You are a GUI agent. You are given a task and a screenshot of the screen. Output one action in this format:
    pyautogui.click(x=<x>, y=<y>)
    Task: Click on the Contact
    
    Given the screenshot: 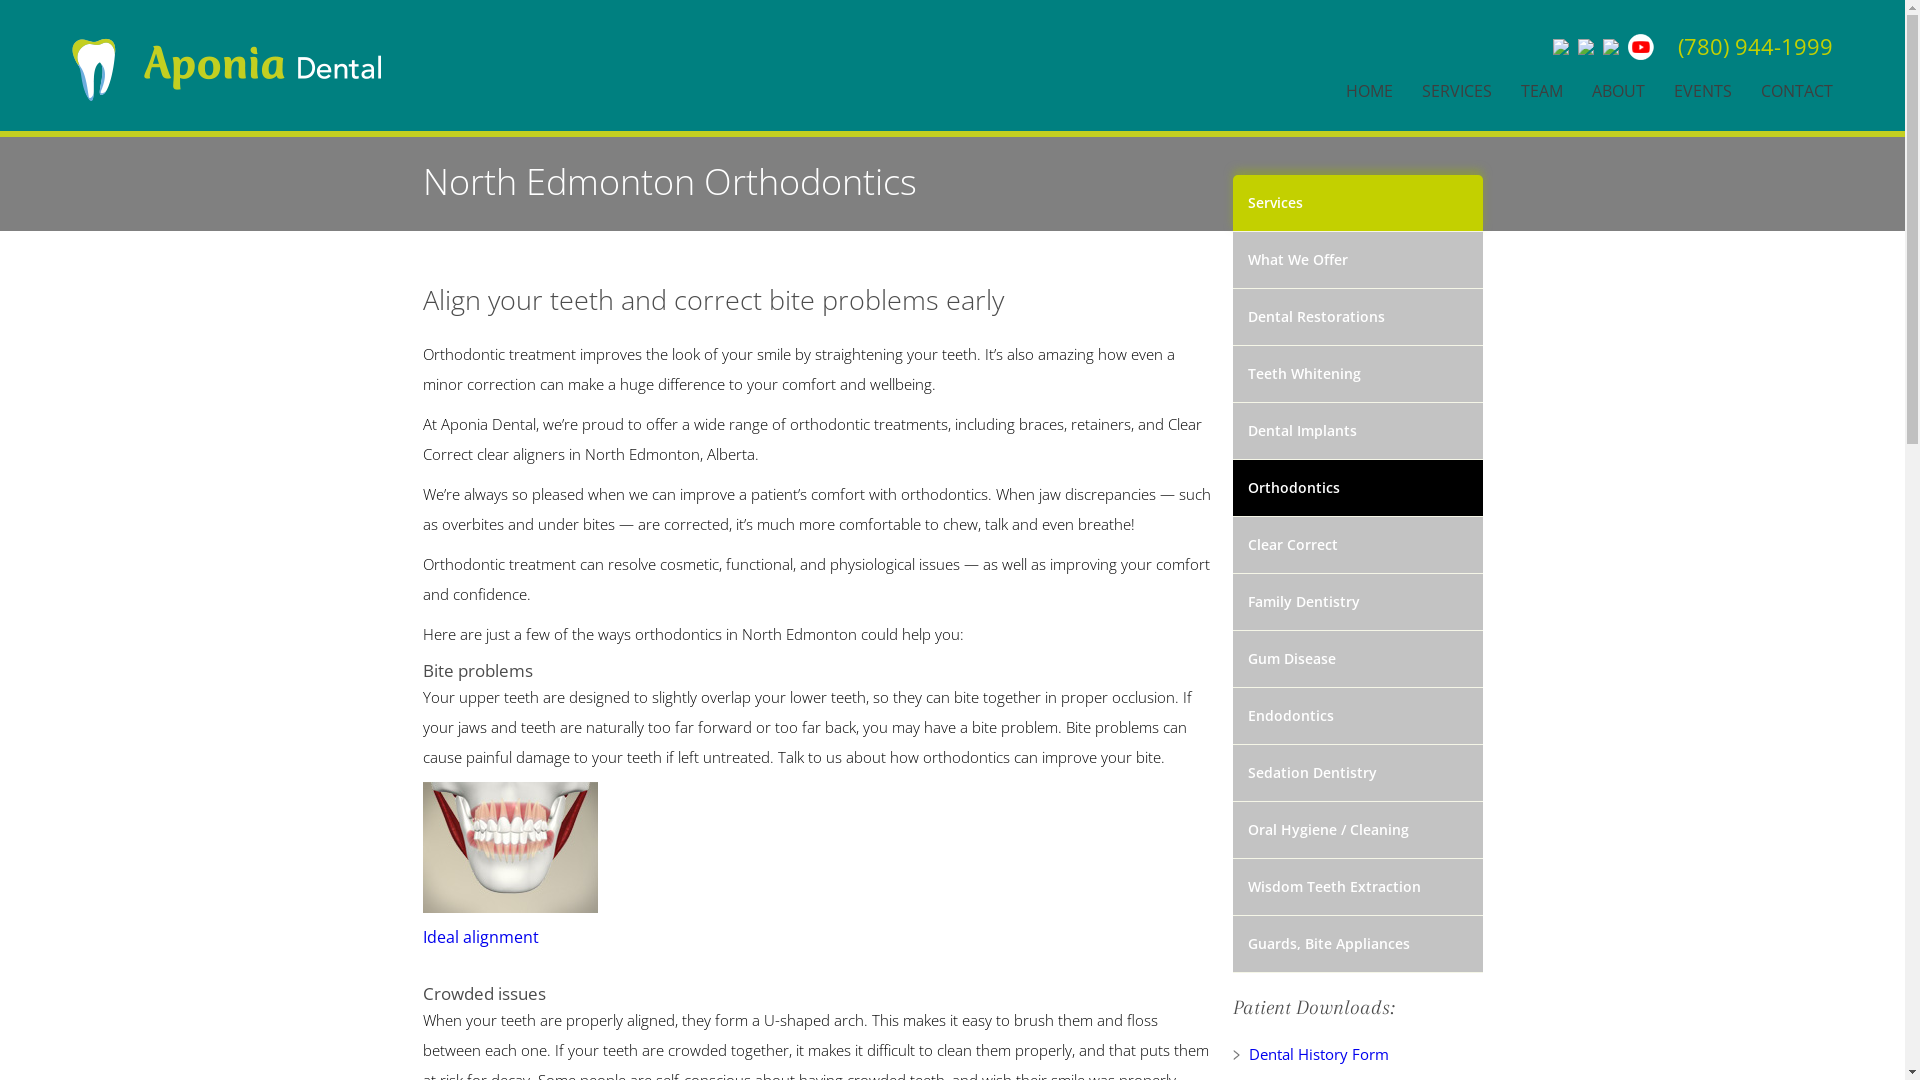 What is the action you would take?
    pyautogui.click(x=444, y=70)
    